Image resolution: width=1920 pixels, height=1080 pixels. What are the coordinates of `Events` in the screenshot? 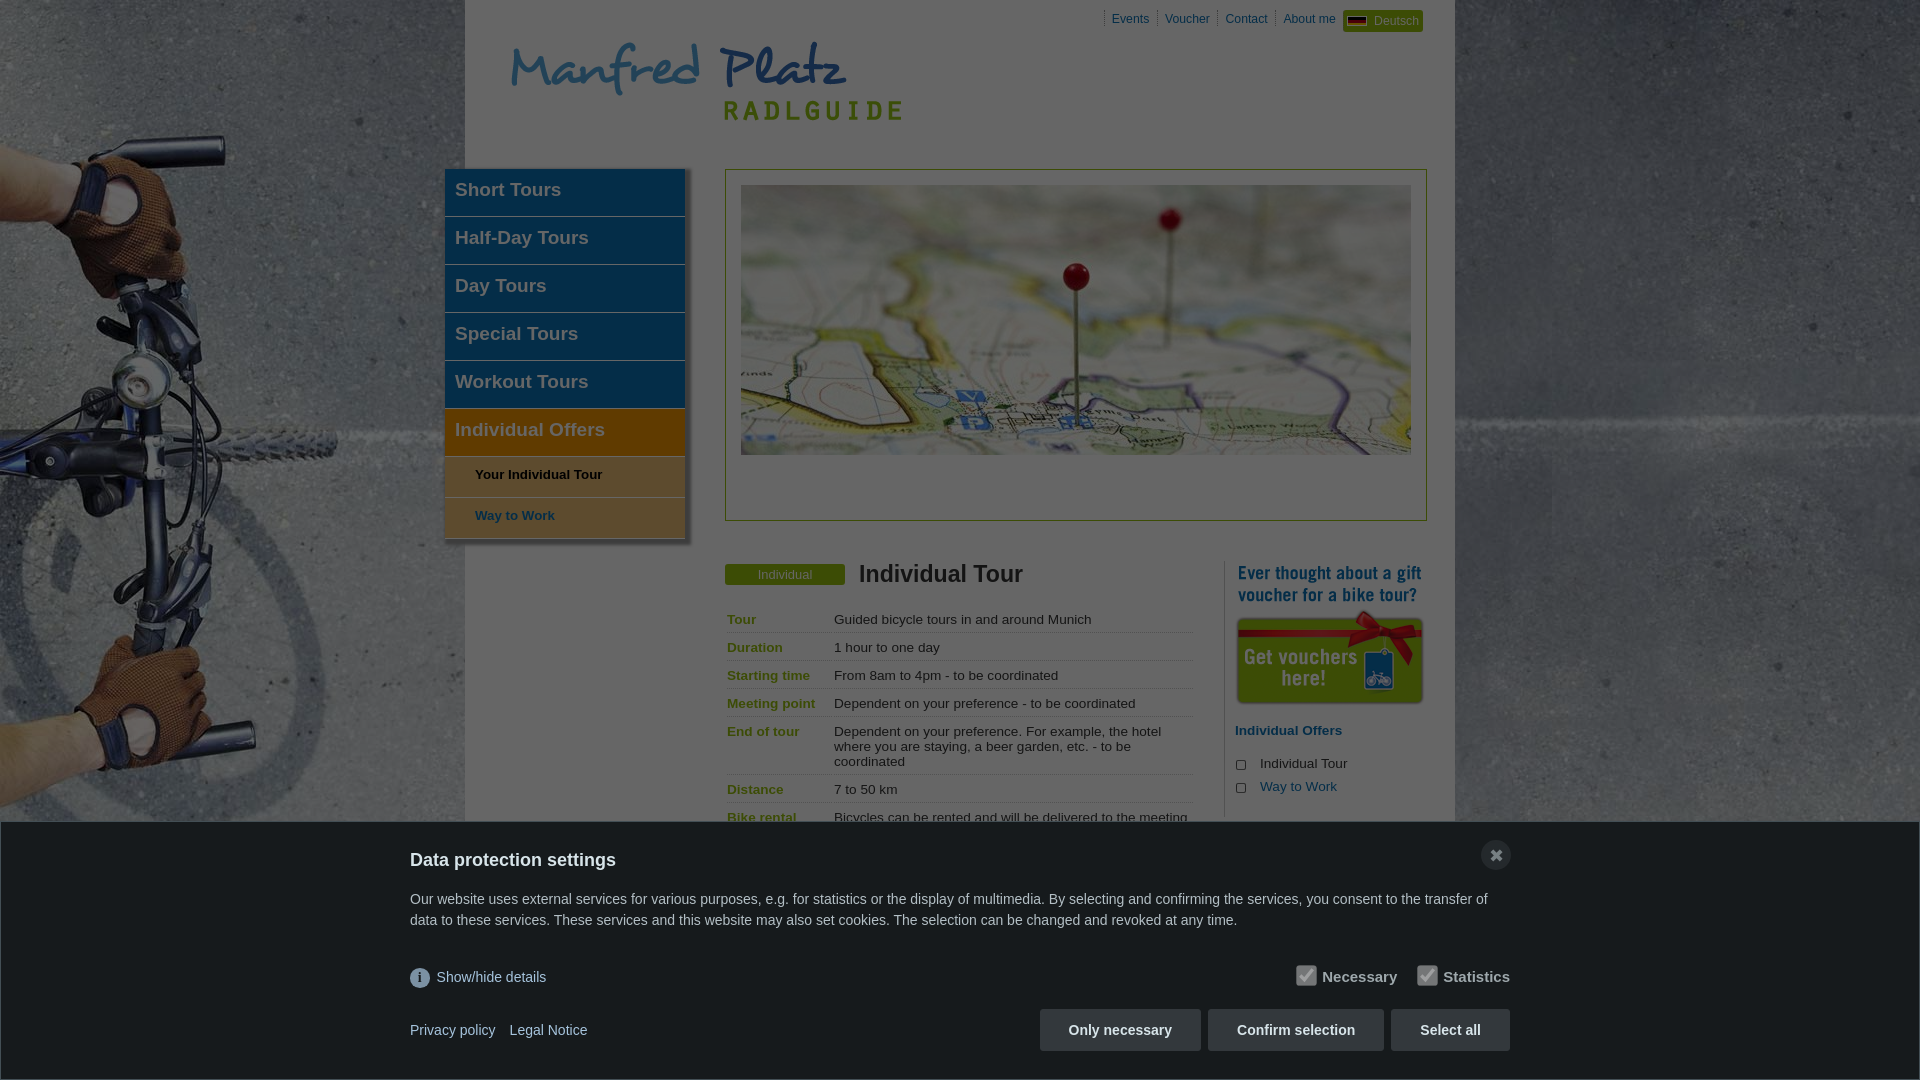 It's located at (1130, 17).